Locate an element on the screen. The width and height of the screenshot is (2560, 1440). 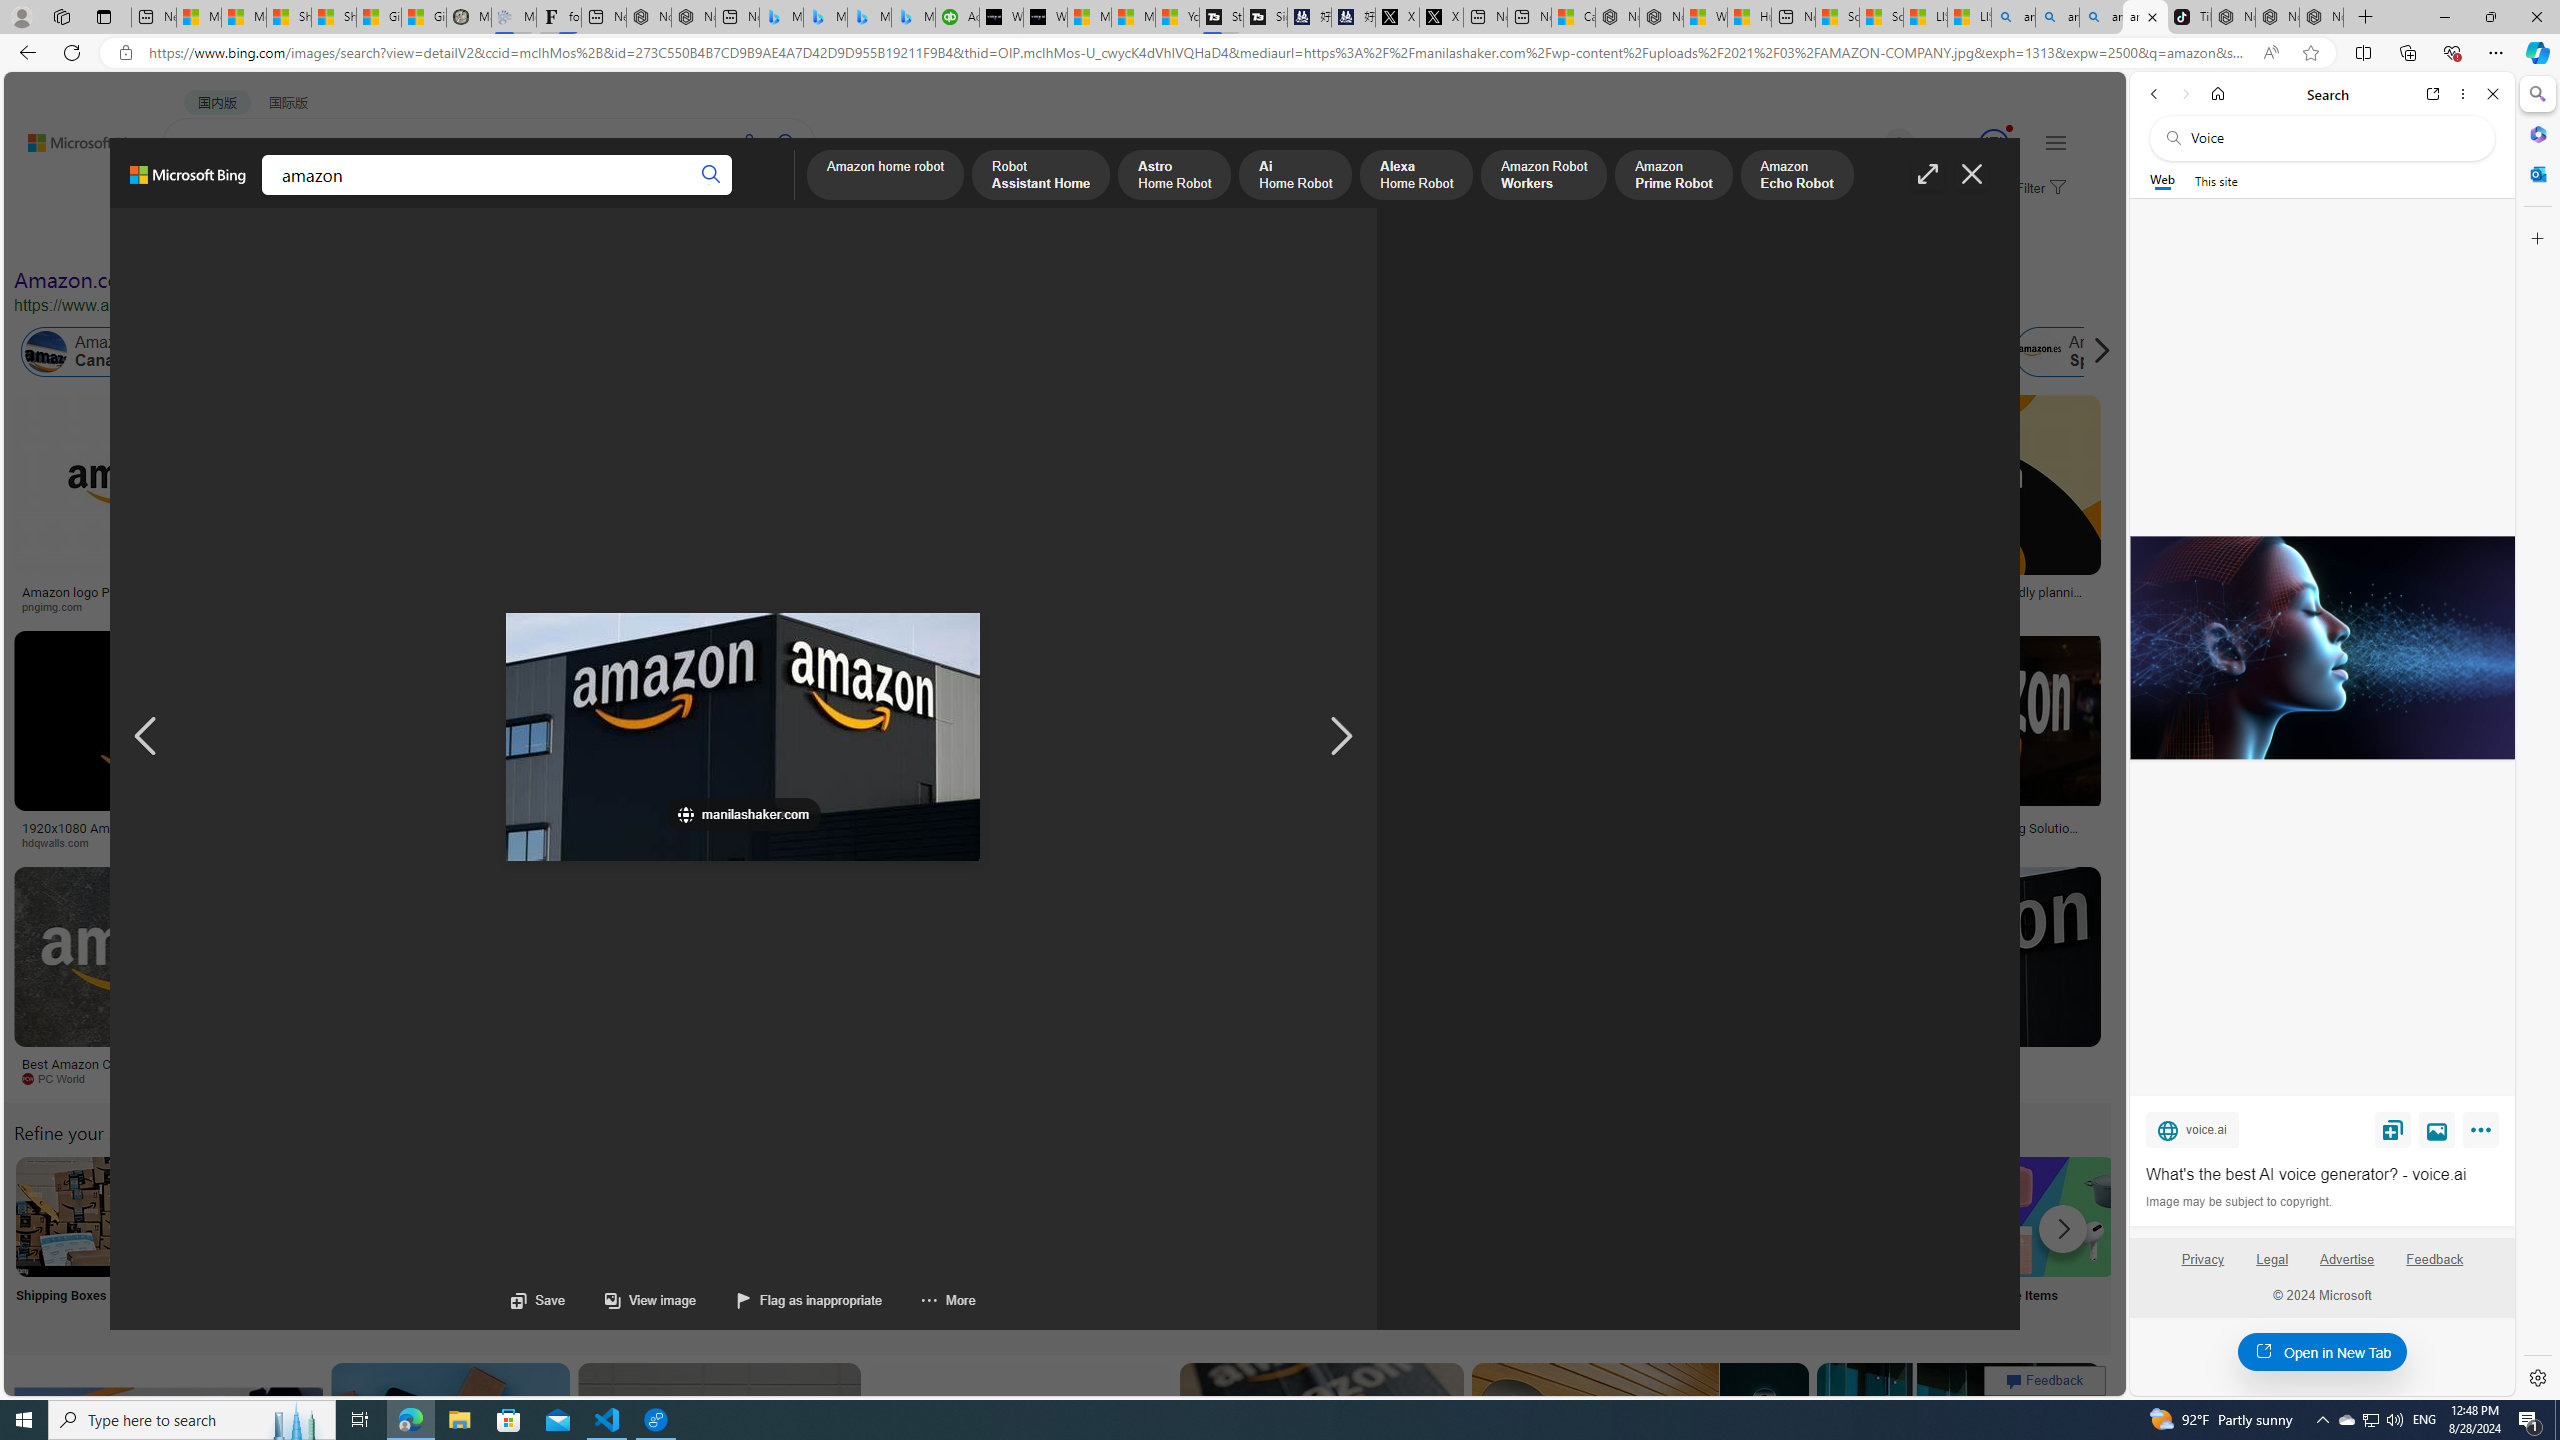
3d illustration of amazon logo 18779928 PNG is located at coordinates (1652, 834).